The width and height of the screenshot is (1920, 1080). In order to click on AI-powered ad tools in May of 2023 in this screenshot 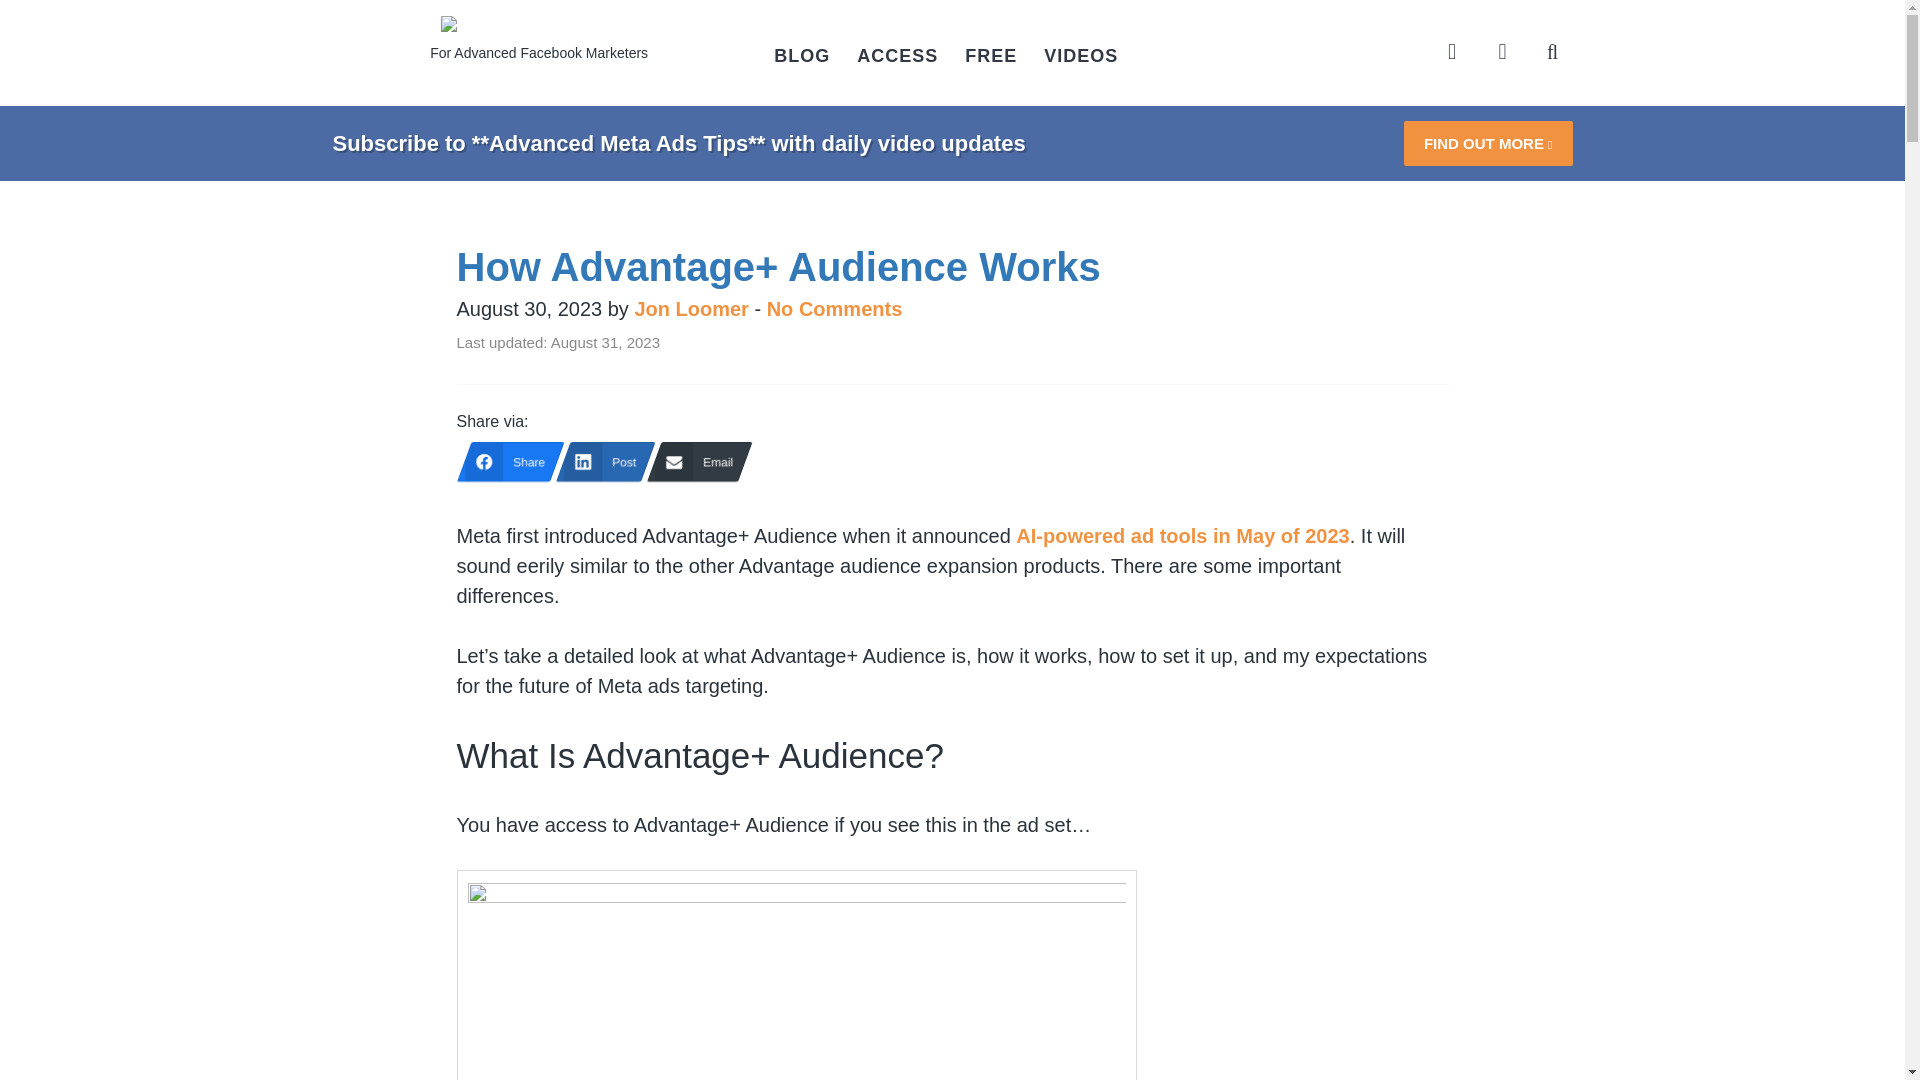, I will do `click(1182, 535)`.